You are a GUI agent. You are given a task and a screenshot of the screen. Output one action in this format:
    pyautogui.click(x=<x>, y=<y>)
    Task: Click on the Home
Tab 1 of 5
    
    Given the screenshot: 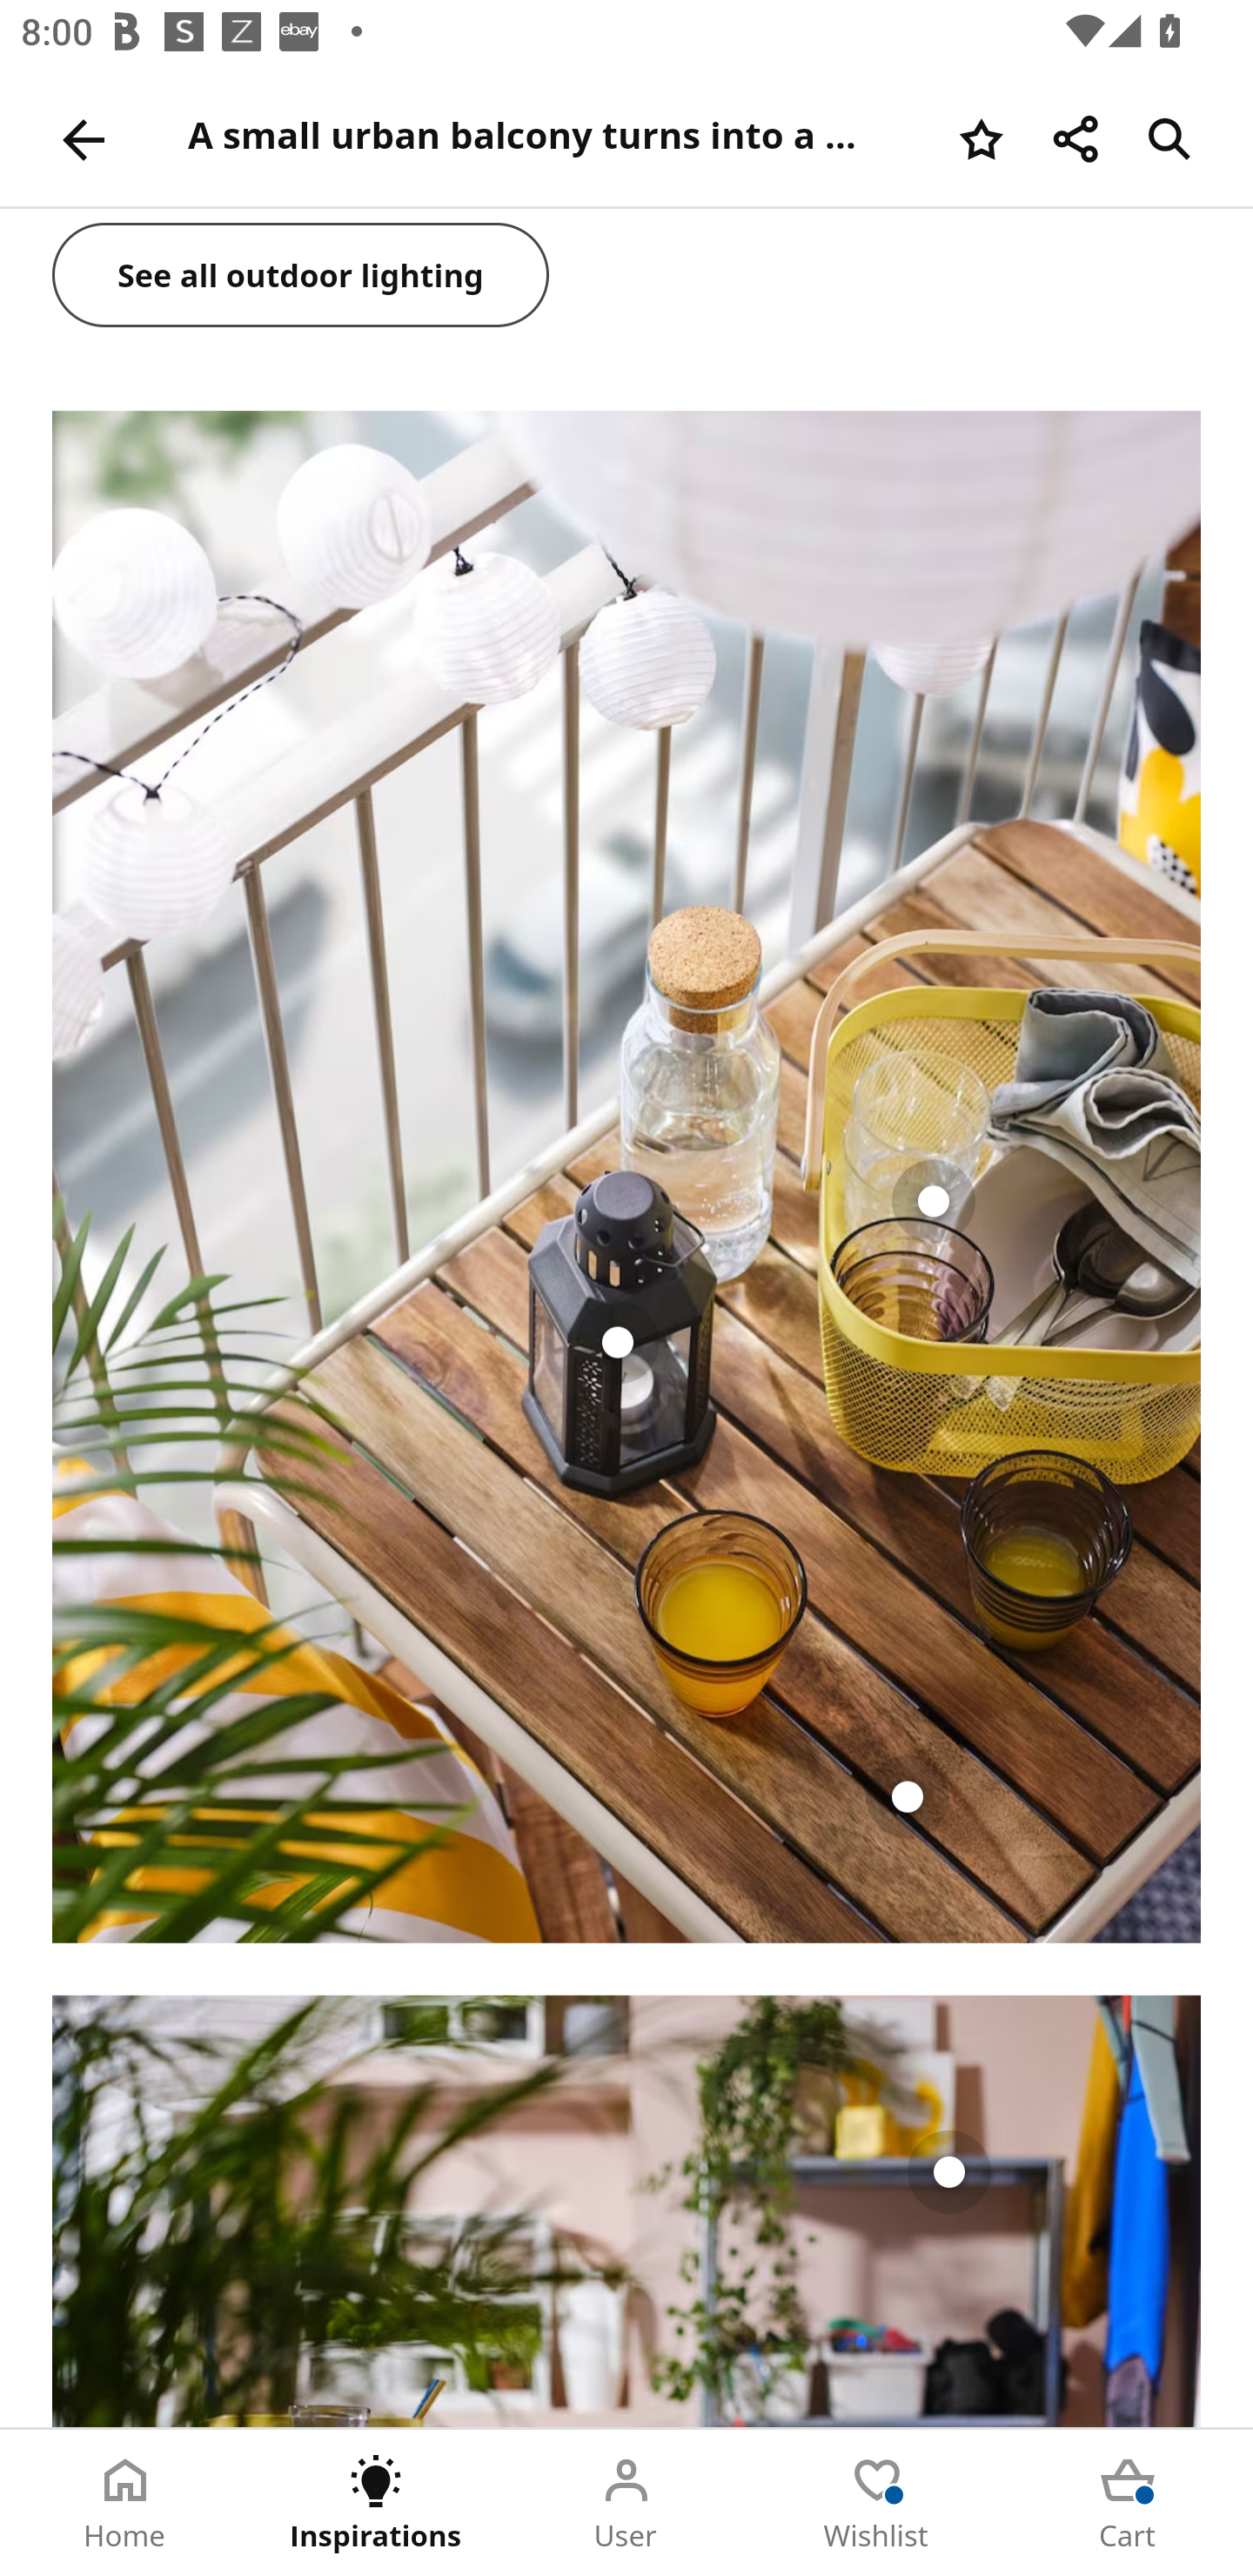 What is the action you would take?
    pyautogui.click(x=125, y=2503)
    